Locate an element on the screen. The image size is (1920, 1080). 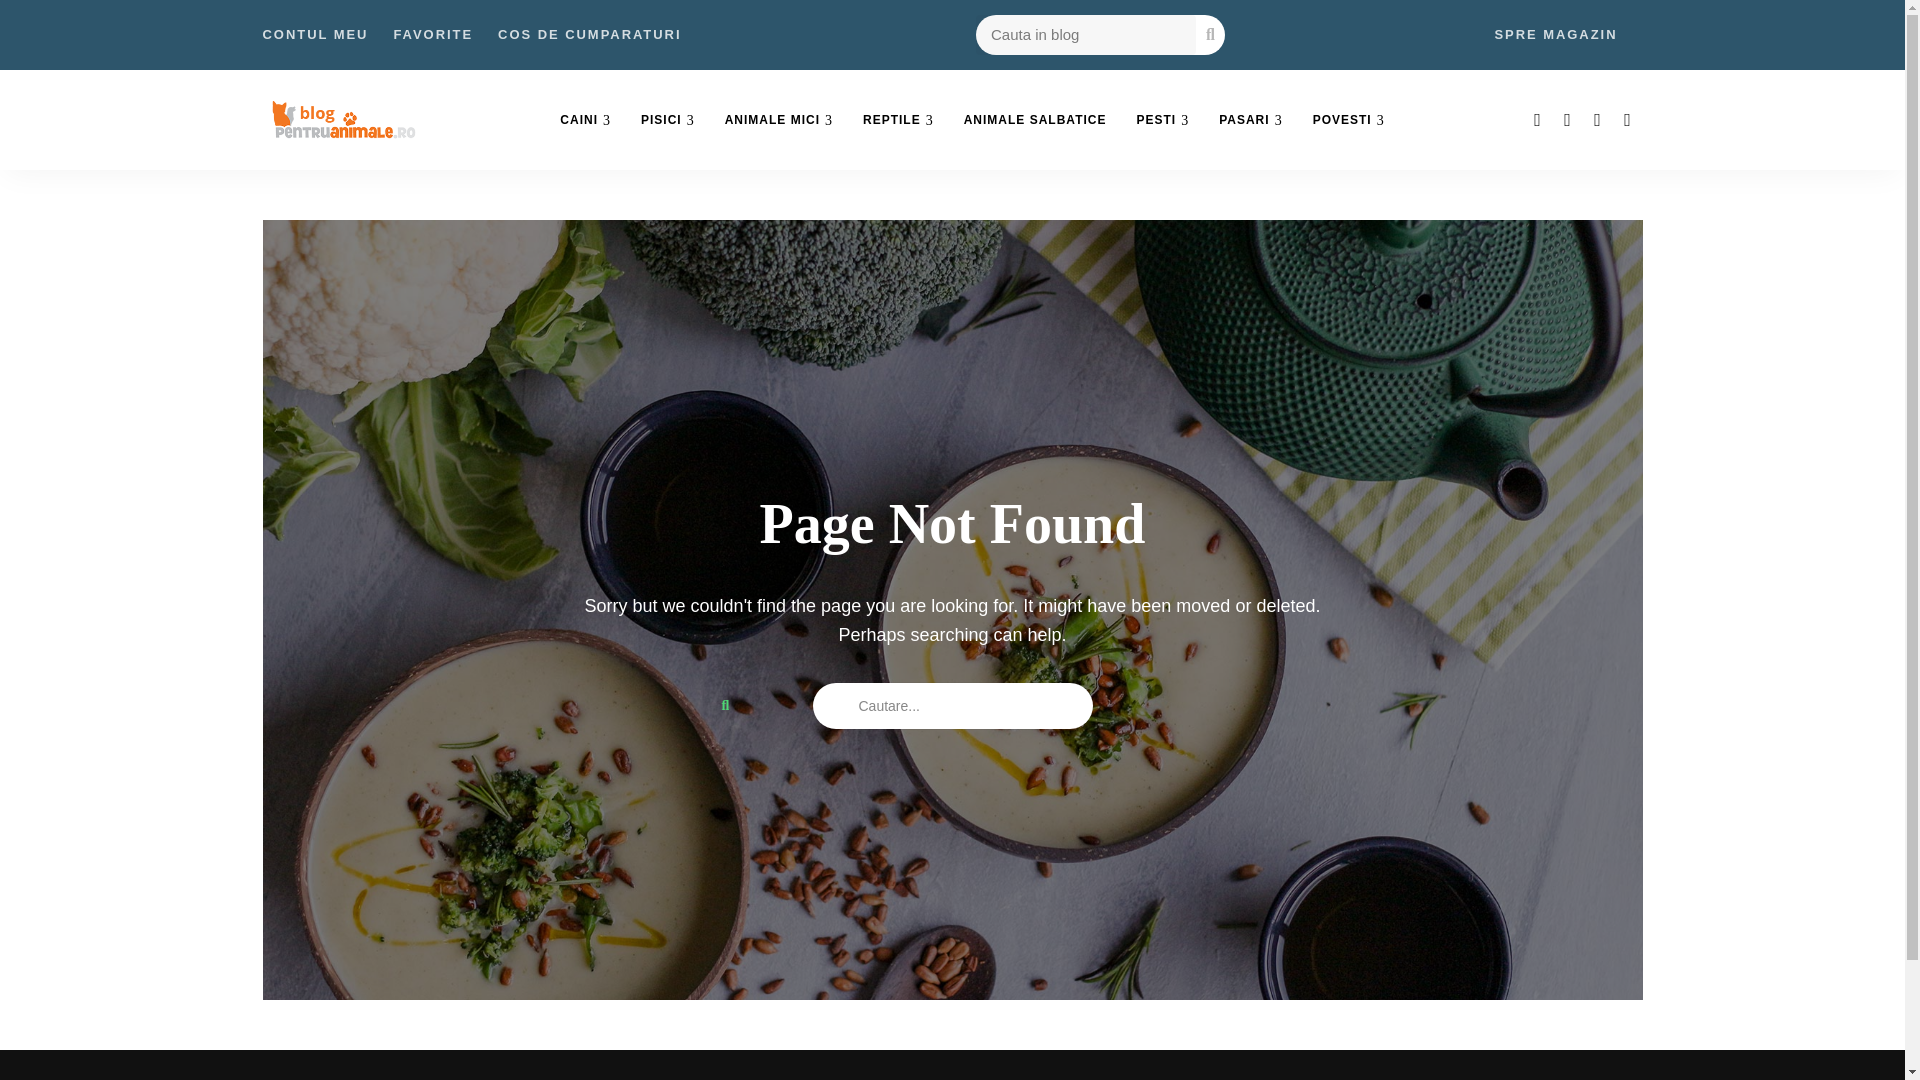
POVESTI is located at coordinates (1348, 120).